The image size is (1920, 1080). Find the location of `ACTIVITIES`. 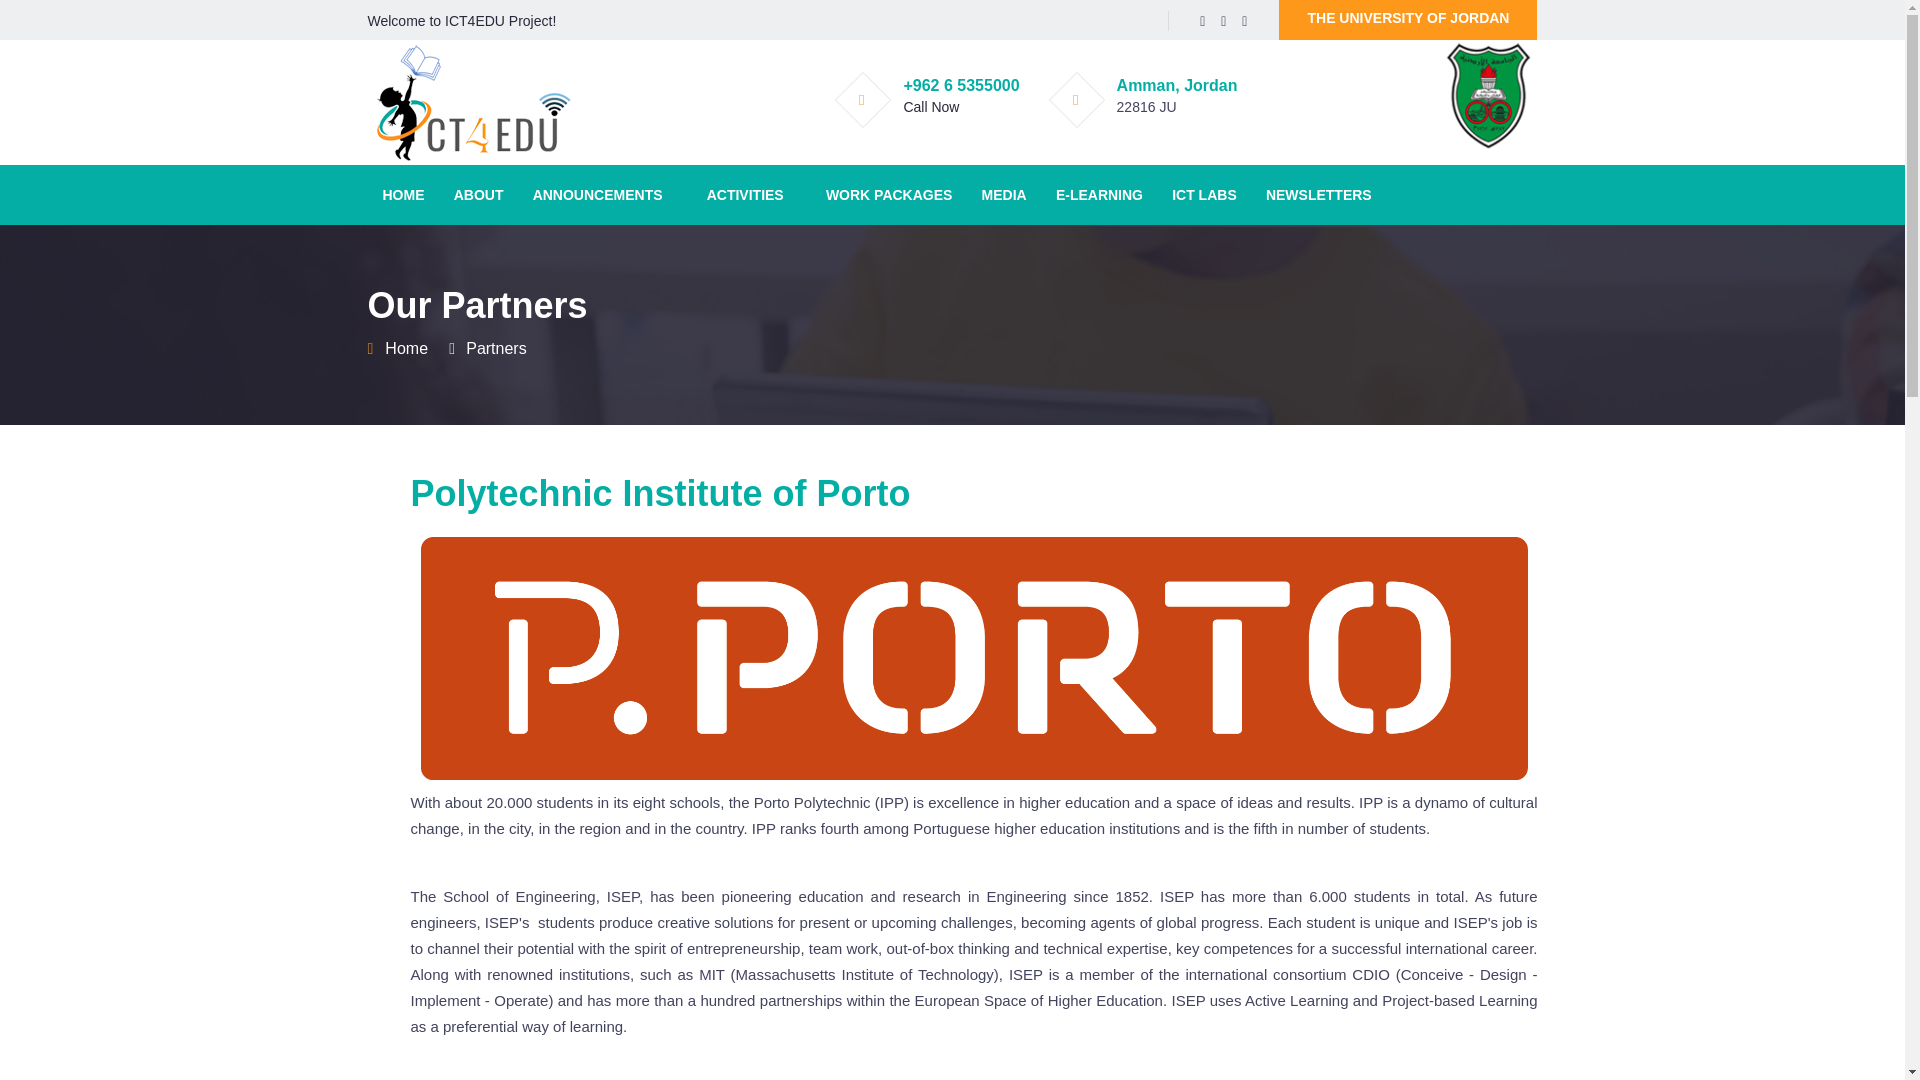

ACTIVITIES is located at coordinates (744, 194).